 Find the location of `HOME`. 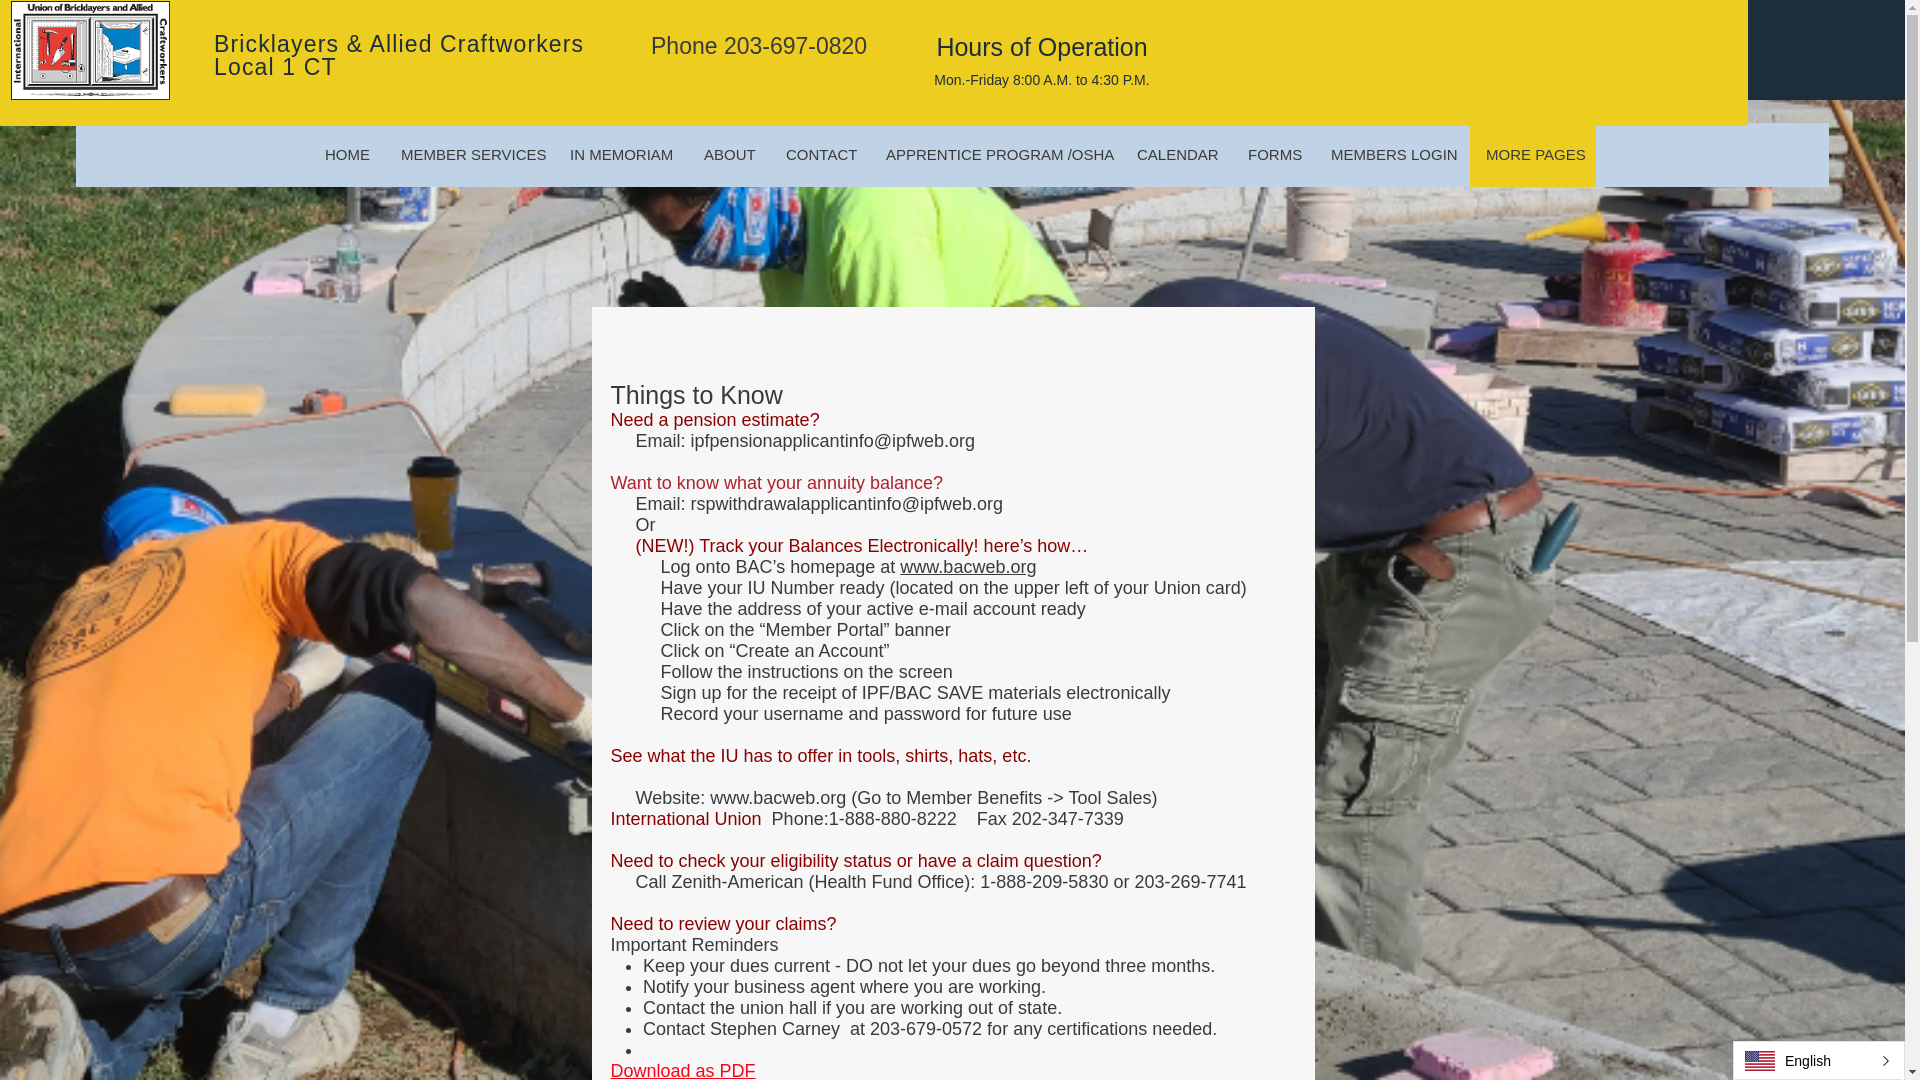

HOME is located at coordinates (347, 154).